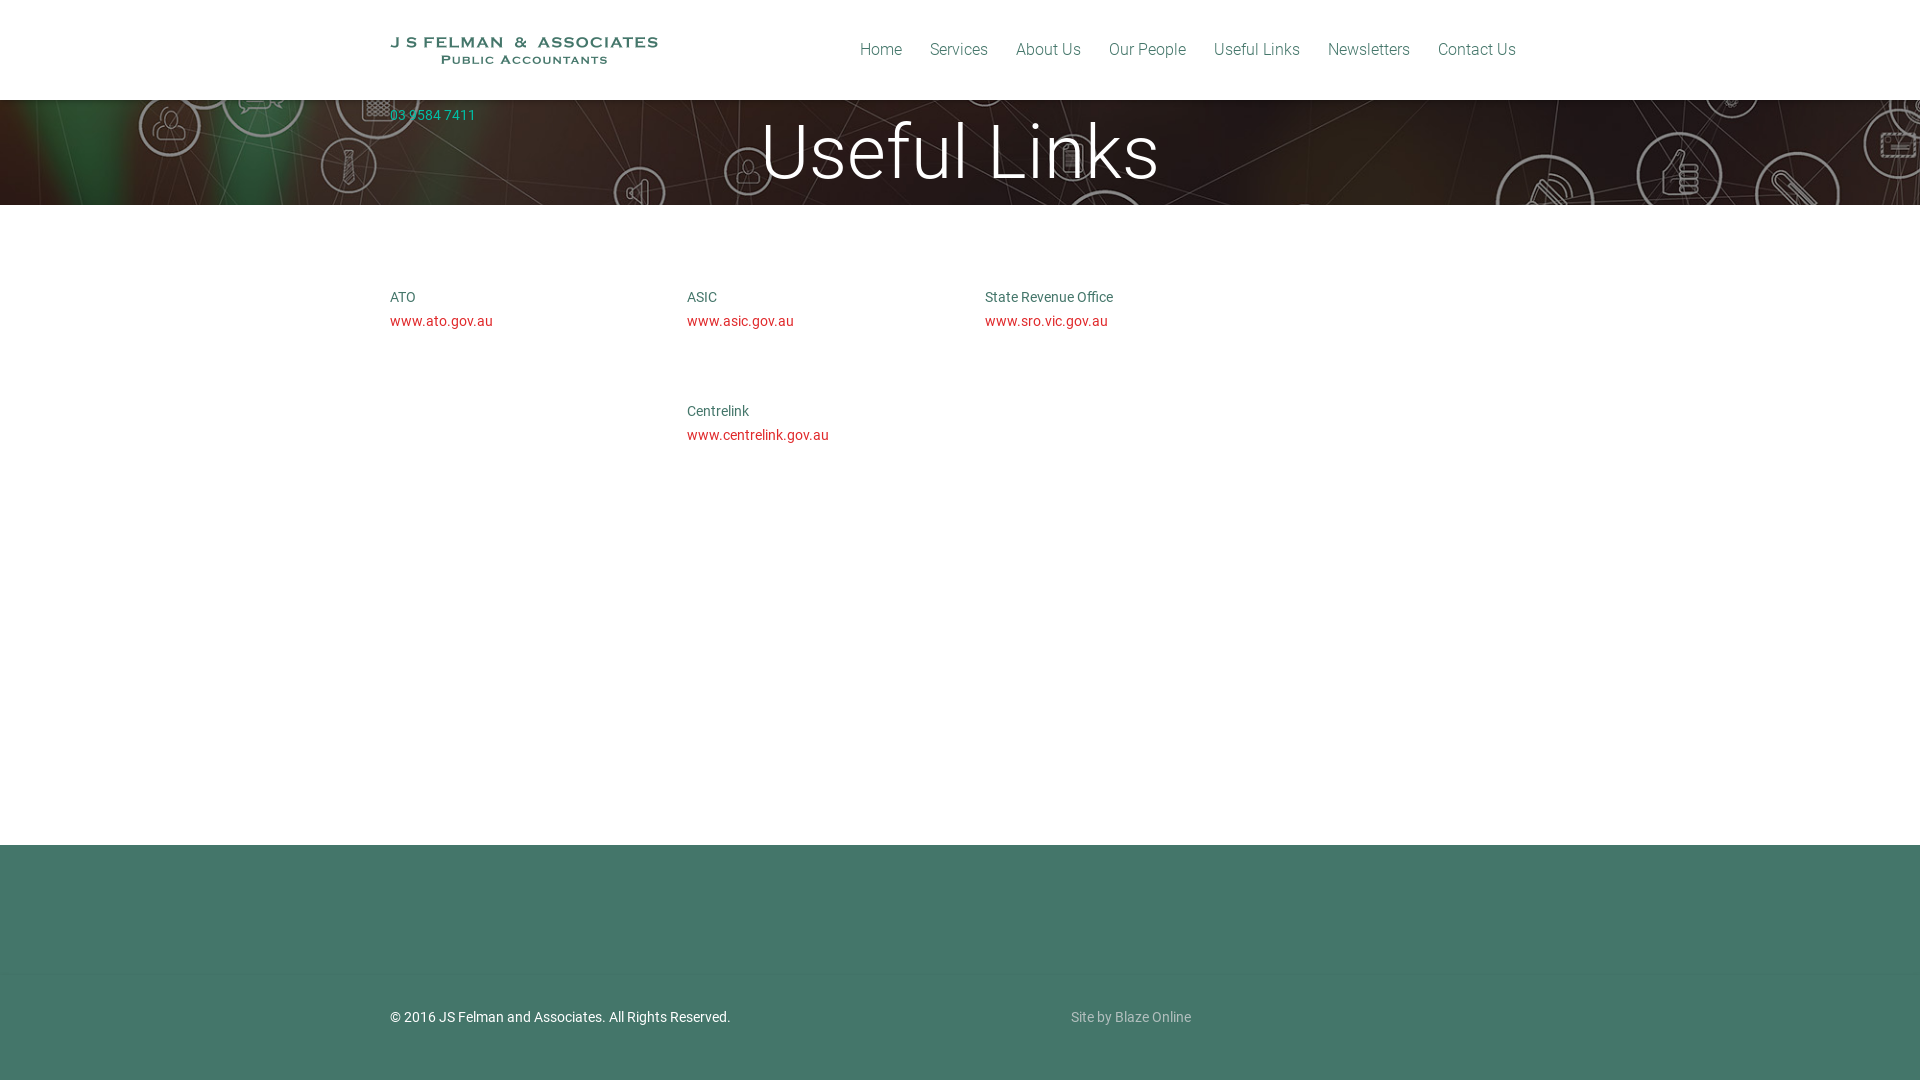 This screenshot has width=1920, height=1080. Describe the element at coordinates (1369, 50) in the screenshot. I see `Newsletters` at that location.